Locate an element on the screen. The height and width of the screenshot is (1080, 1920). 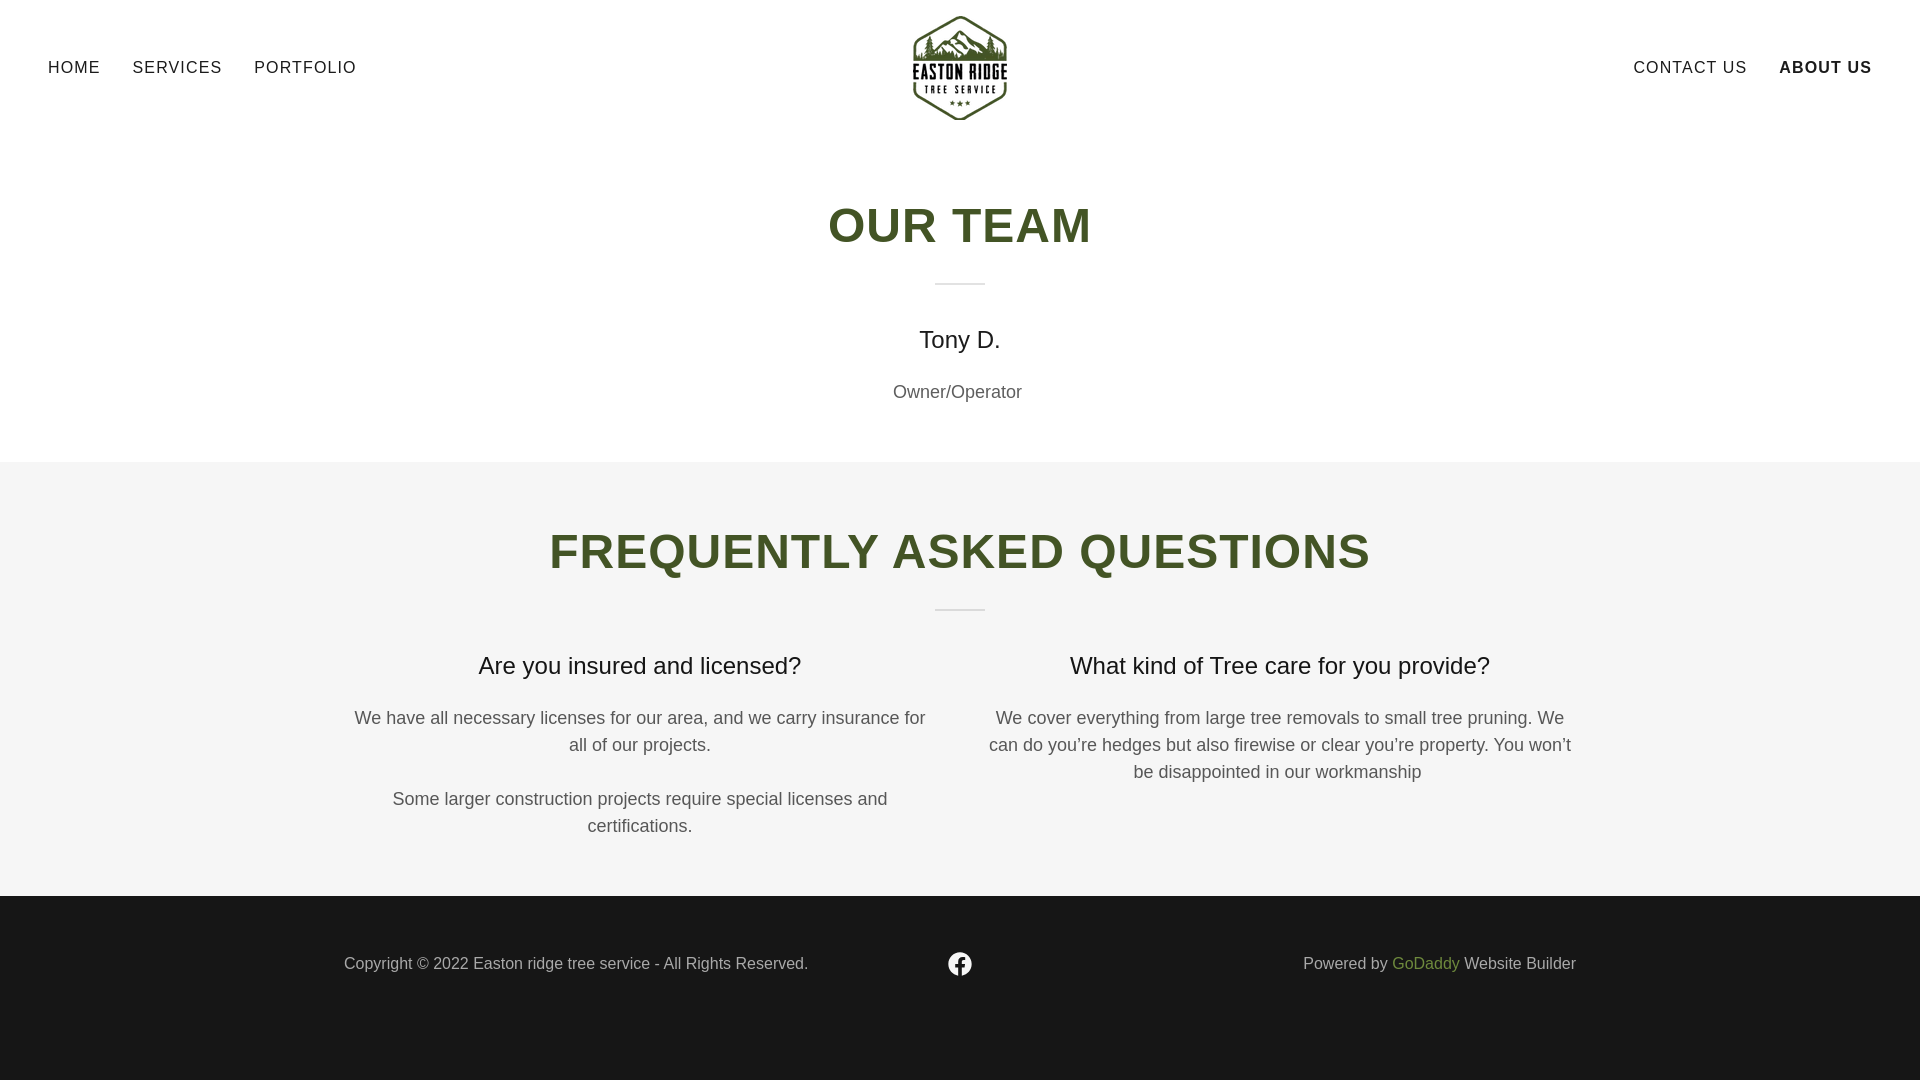
PORTFOLIO is located at coordinates (304, 68).